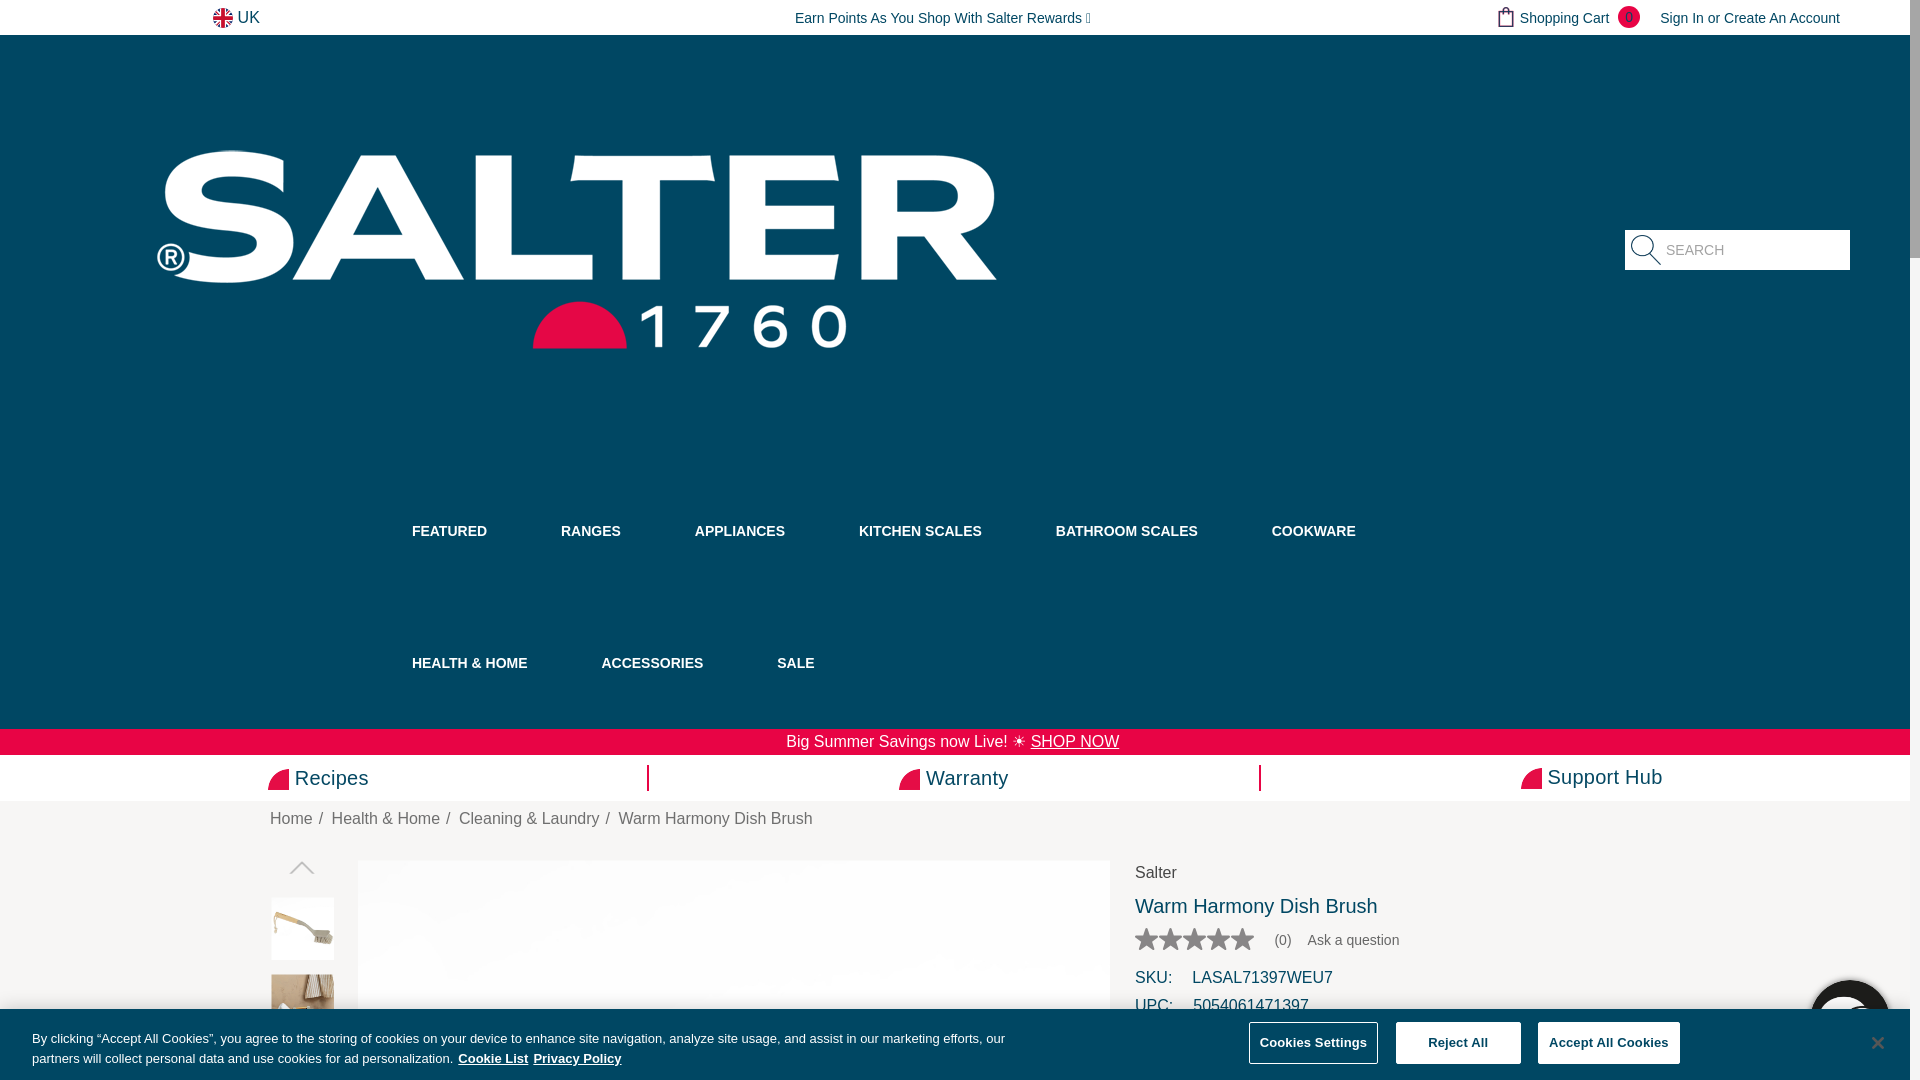 The height and width of the screenshot is (1080, 1920). I want to click on RANGES, so click(571, 556).